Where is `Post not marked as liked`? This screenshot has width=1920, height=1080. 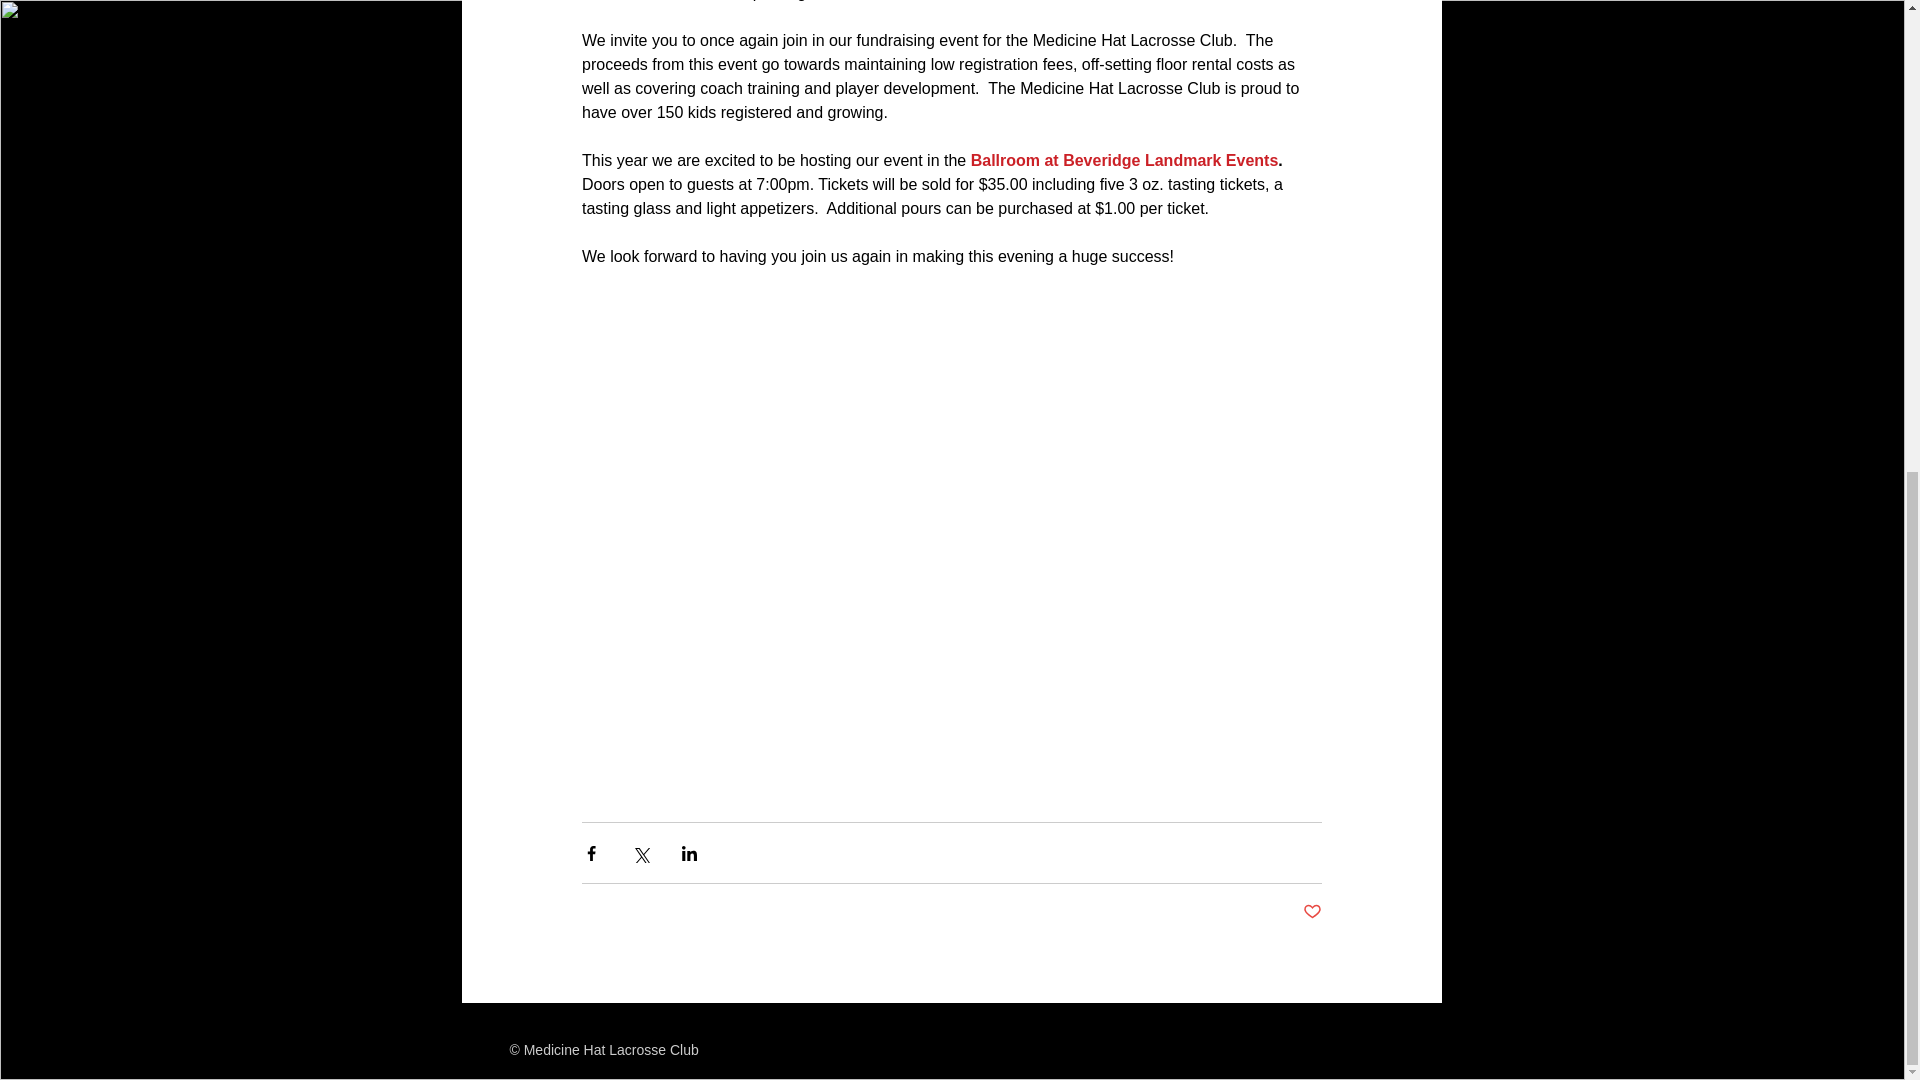 Post not marked as liked is located at coordinates (1310, 912).